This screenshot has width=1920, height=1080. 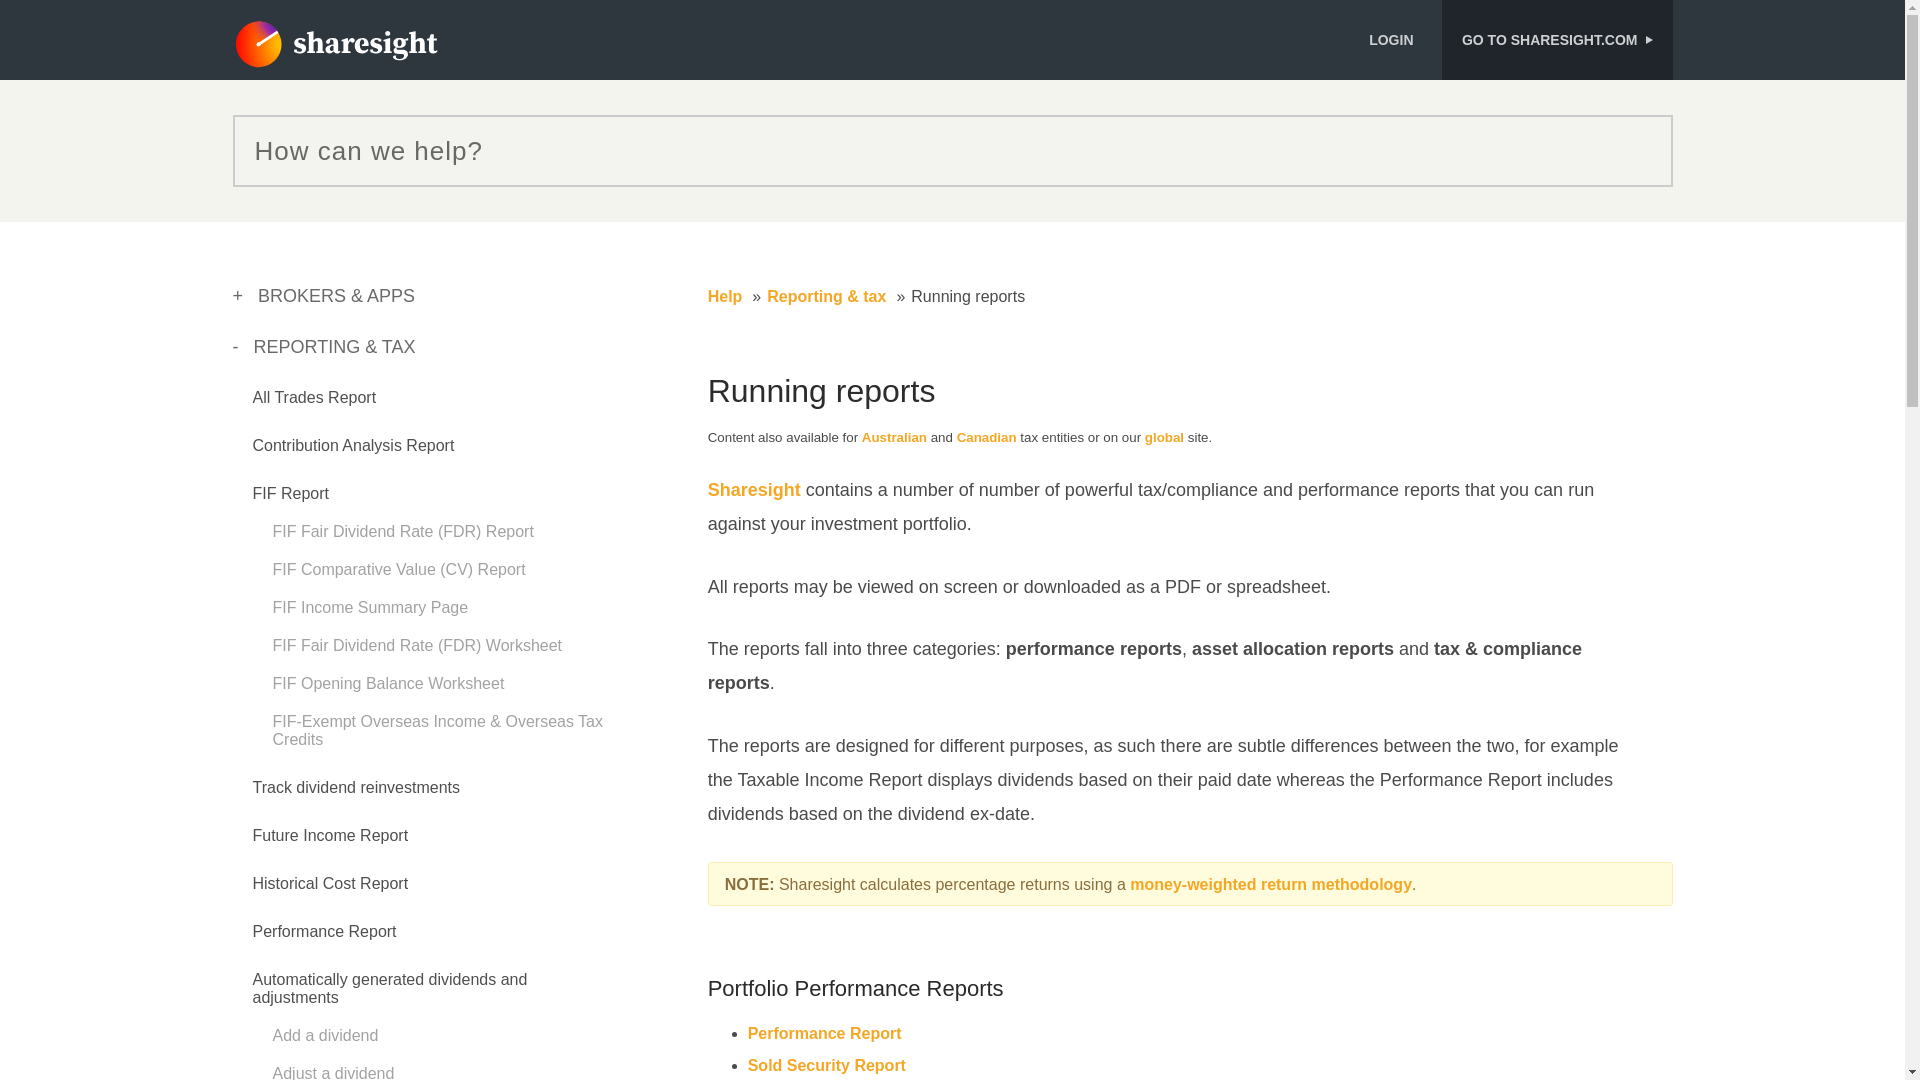 What do you see at coordinates (370, 607) in the screenshot?
I see `FIF Income Summary Page` at bounding box center [370, 607].